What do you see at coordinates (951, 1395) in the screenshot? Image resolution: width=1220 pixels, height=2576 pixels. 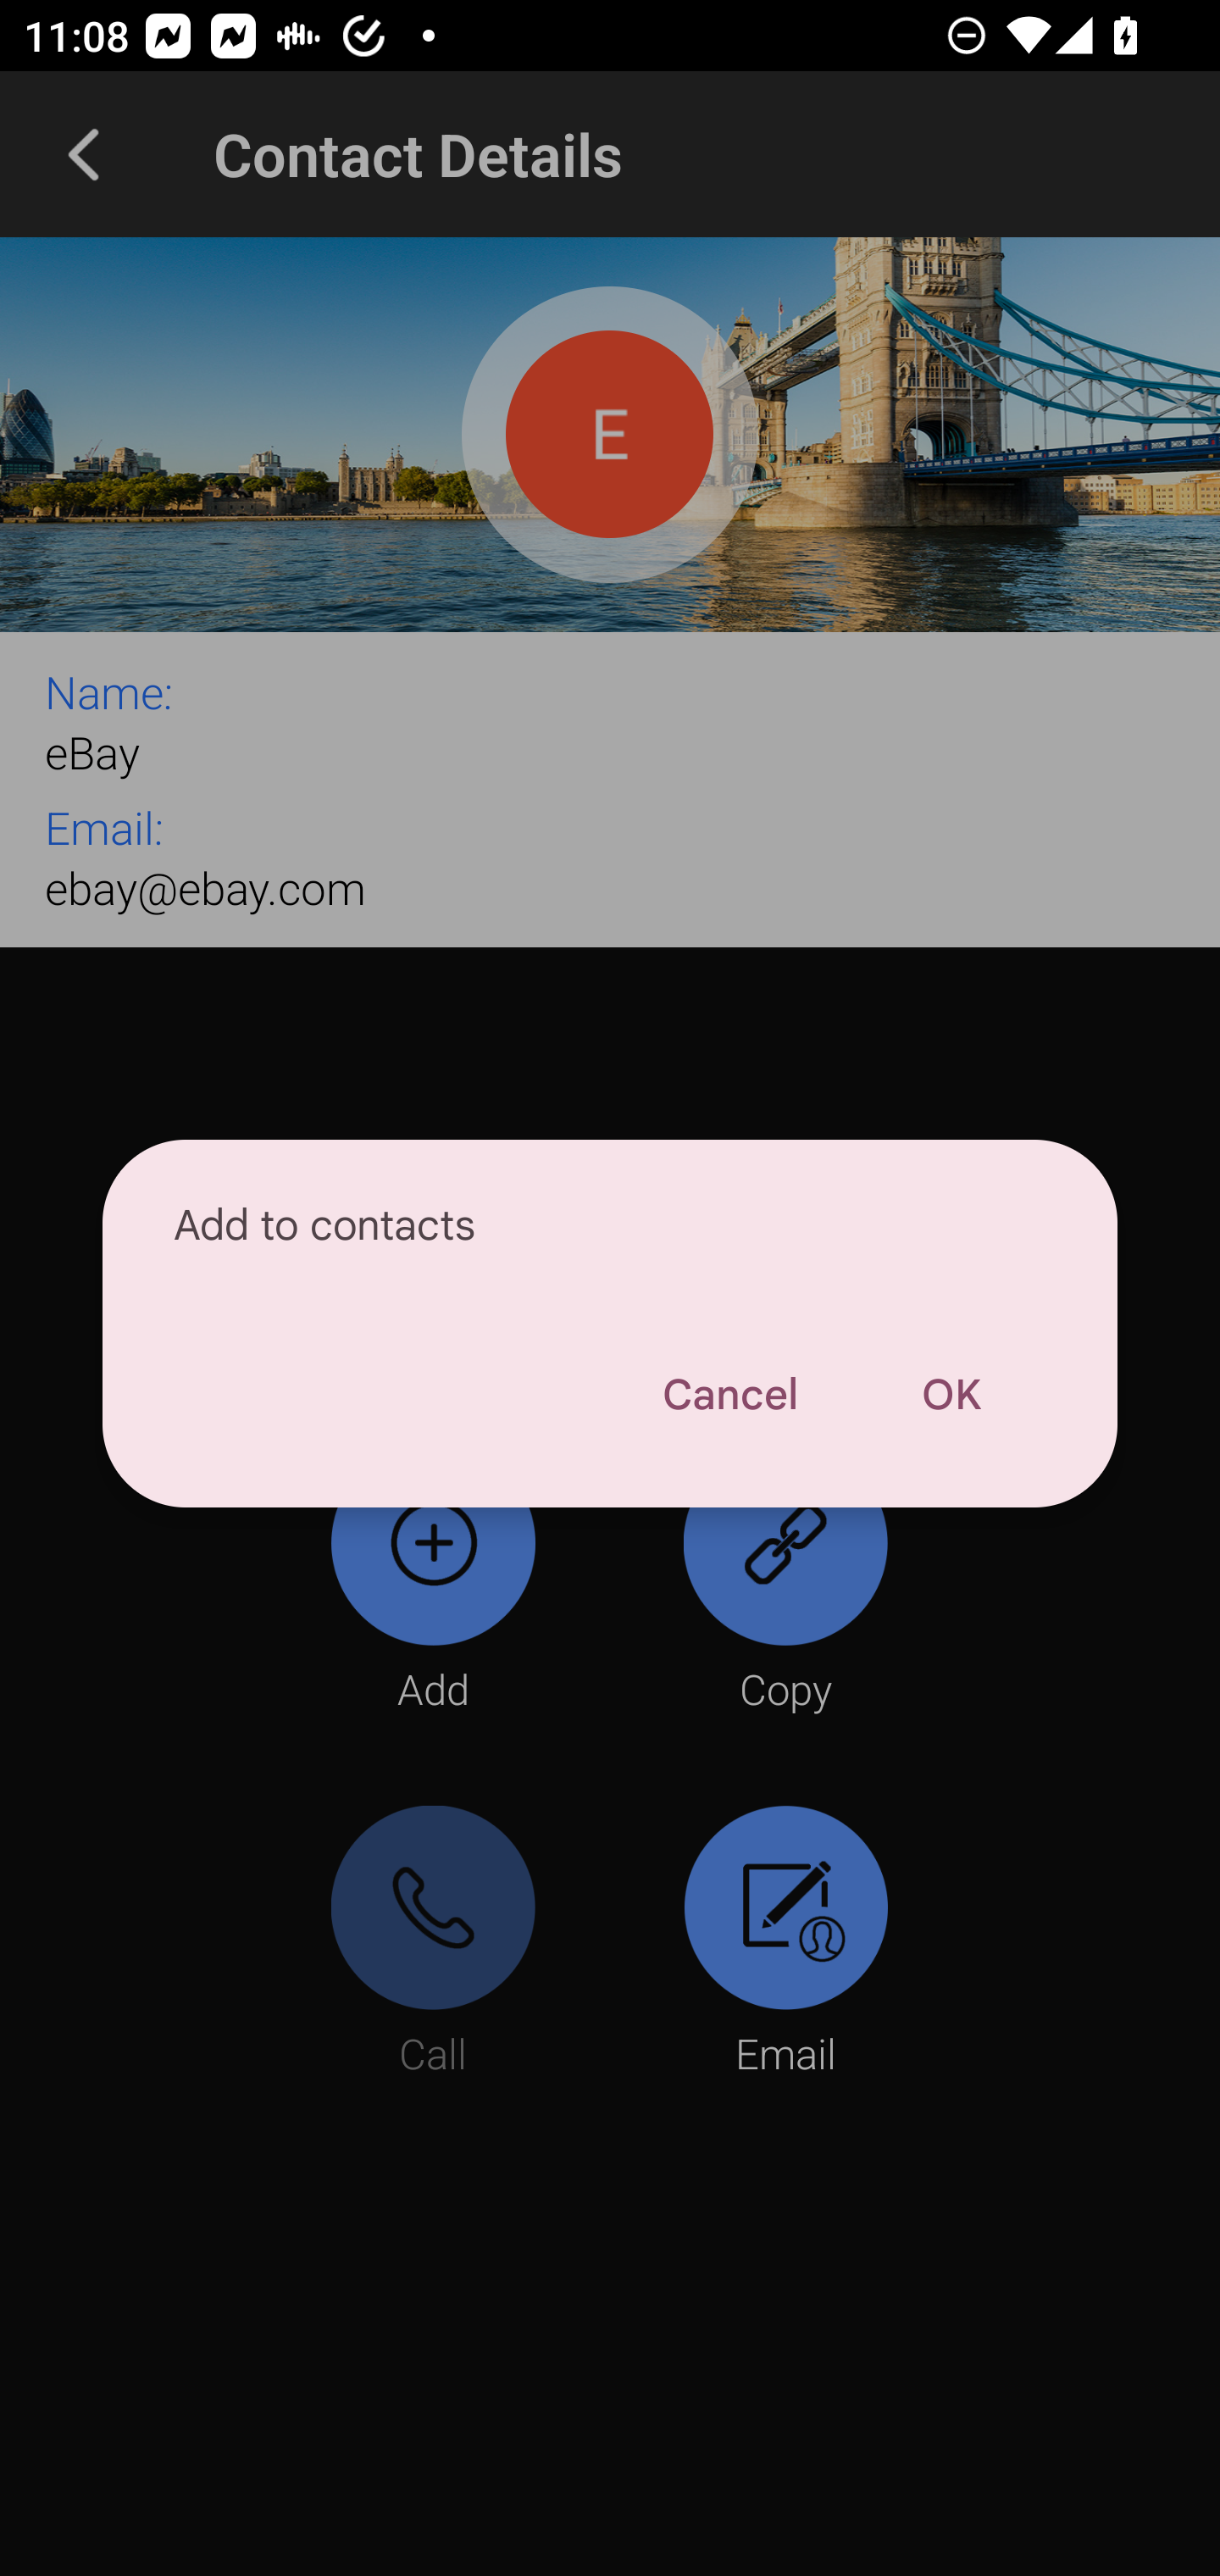 I see `OK` at bounding box center [951, 1395].